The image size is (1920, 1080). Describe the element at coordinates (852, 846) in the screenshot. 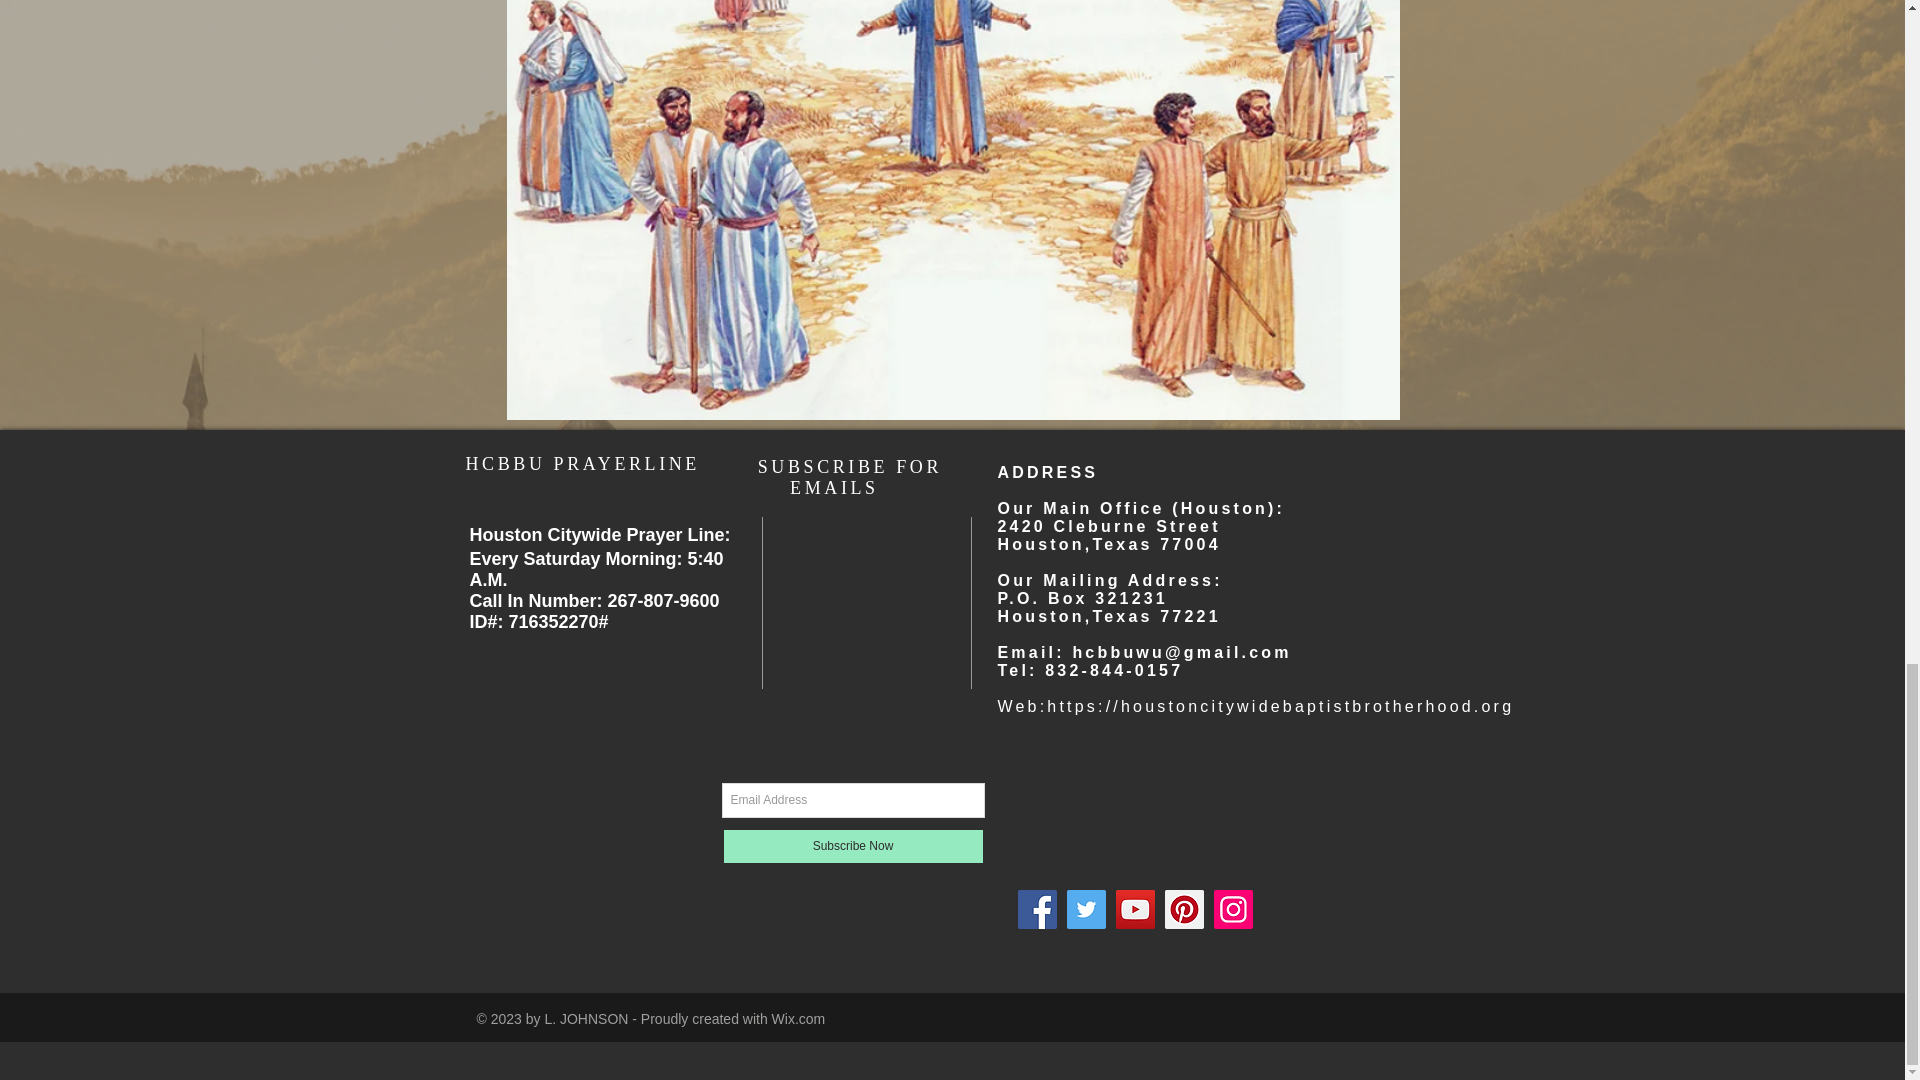

I see `Subscribe Now` at that location.